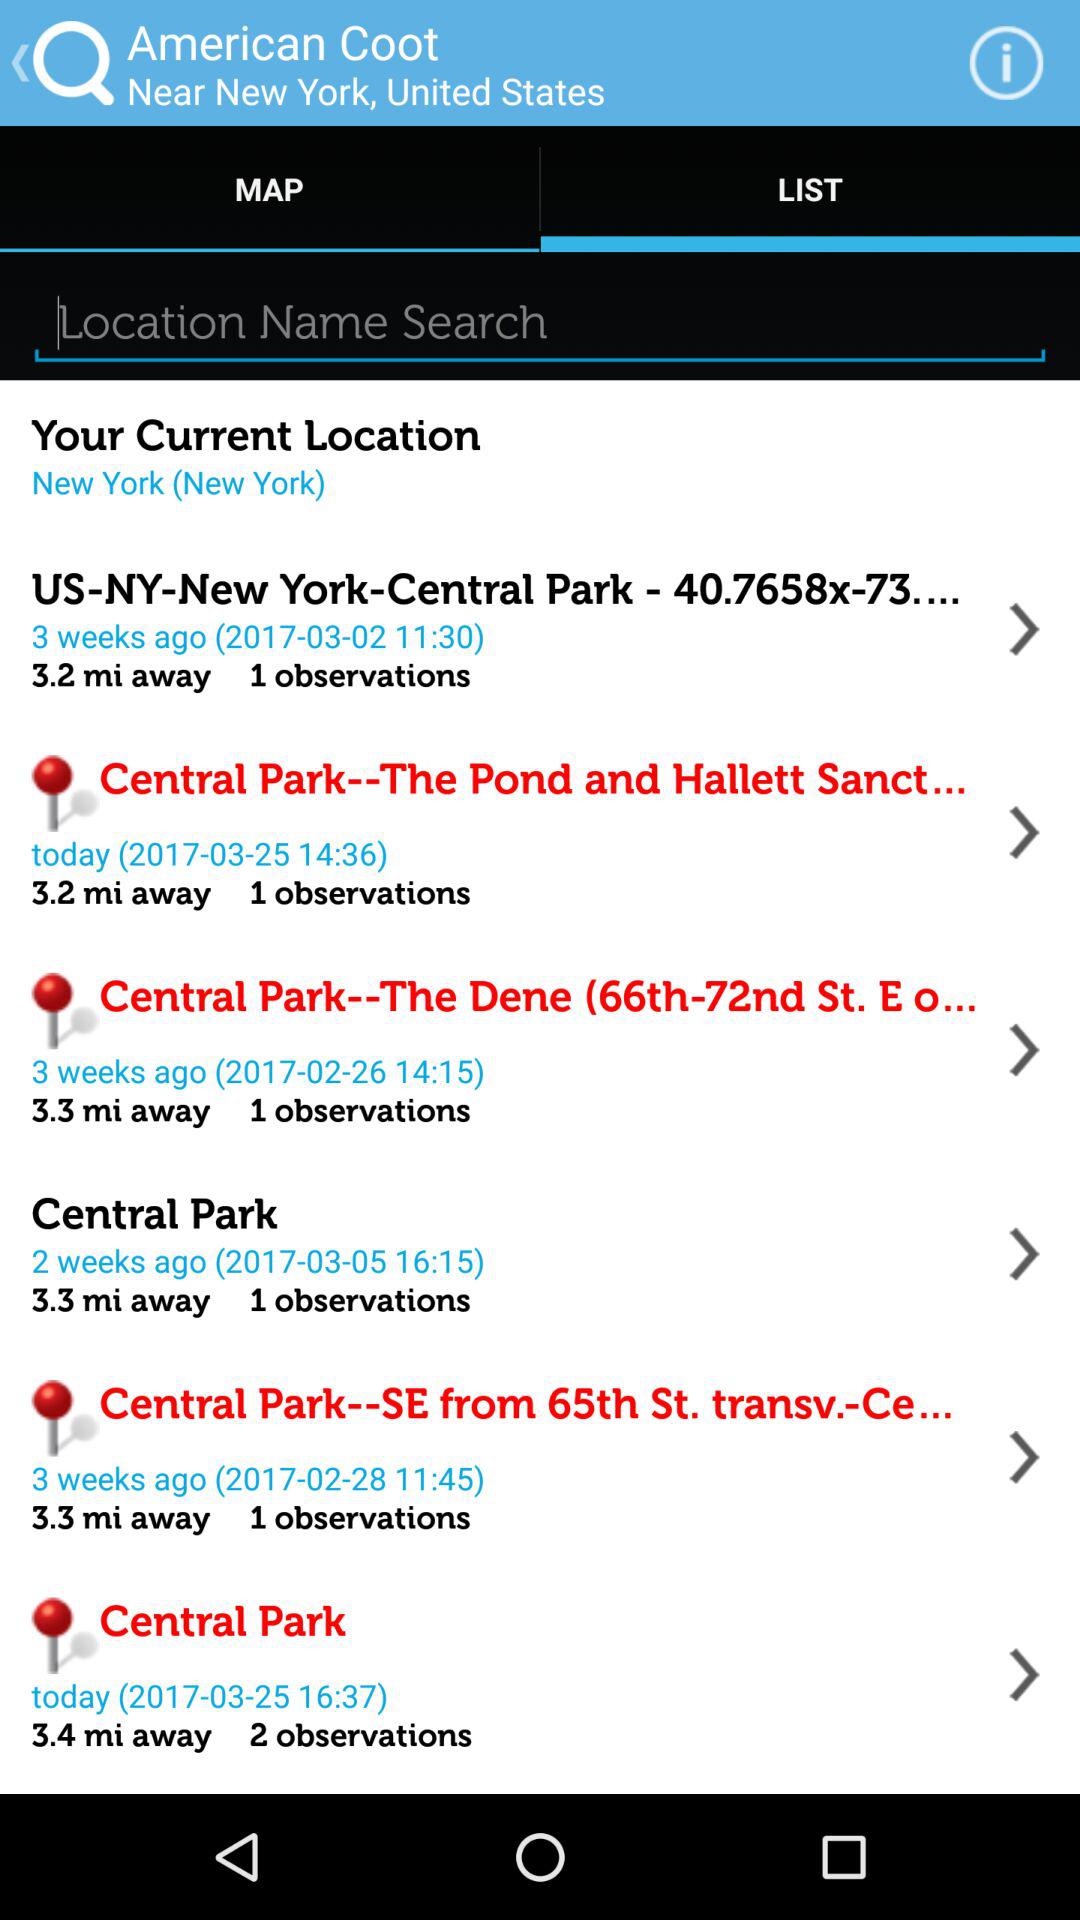 The width and height of the screenshot is (1080, 1920). What do you see at coordinates (1024, 832) in the screenshot?
I see `go to next` at bounding box center [1024, 832].